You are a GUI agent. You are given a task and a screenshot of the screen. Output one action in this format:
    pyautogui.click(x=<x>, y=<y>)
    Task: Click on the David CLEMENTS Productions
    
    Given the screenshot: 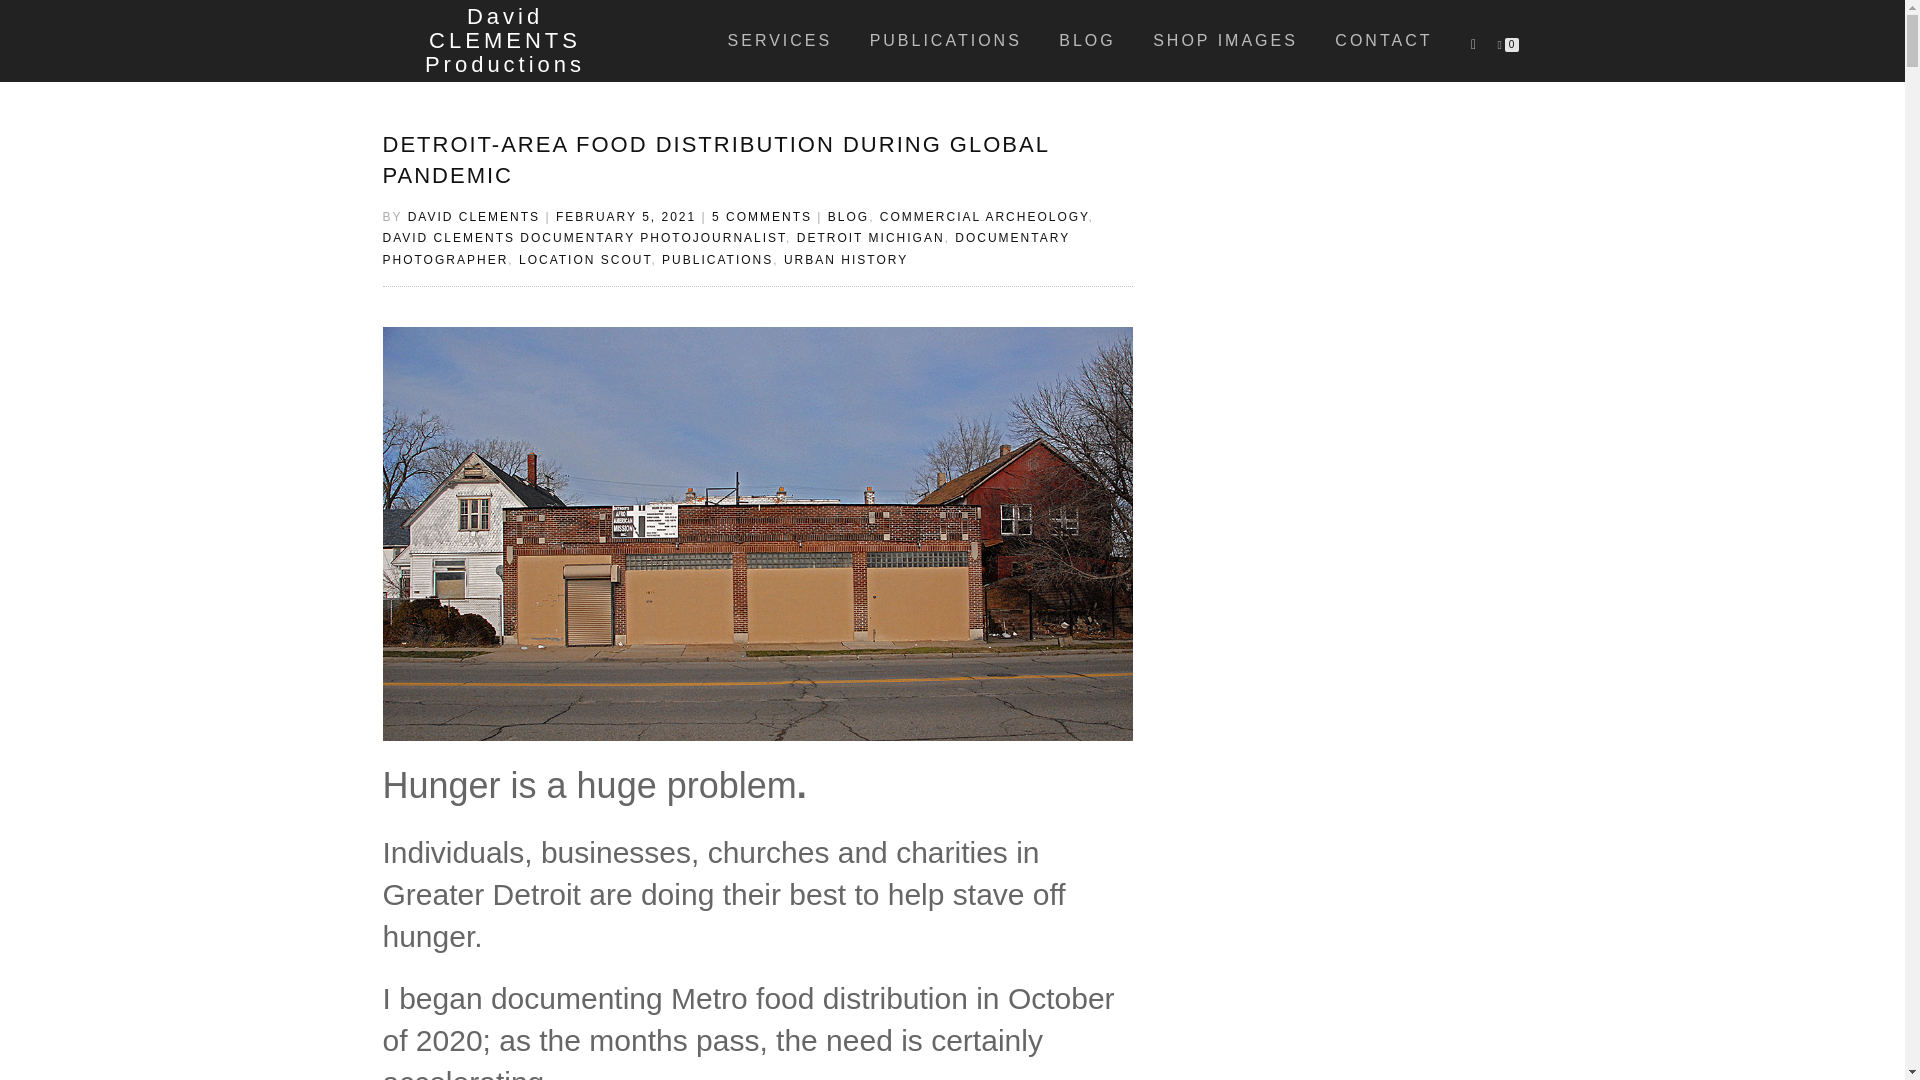 What is the action you would take?
    pyautogui.click(x=504, y=40)
    